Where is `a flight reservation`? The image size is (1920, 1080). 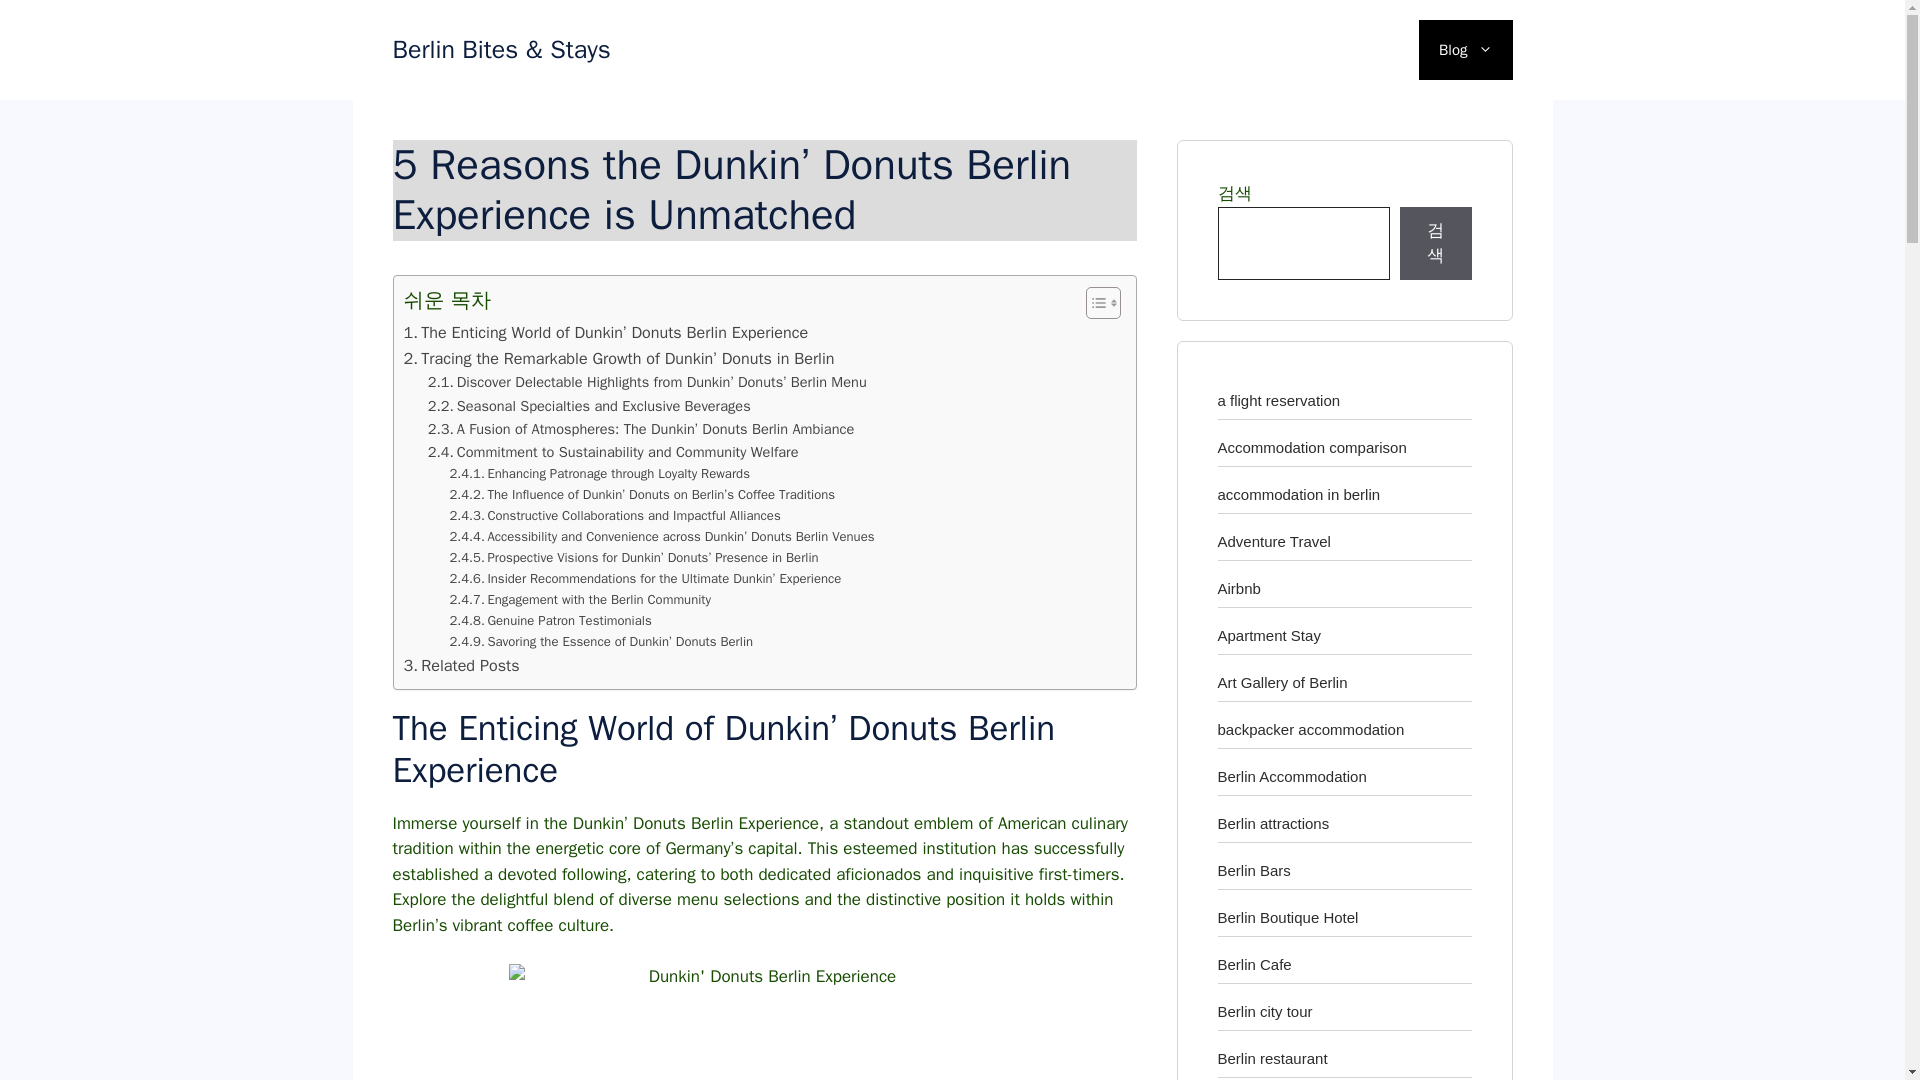 a flight reservation is located at coordinates (1278, 400).